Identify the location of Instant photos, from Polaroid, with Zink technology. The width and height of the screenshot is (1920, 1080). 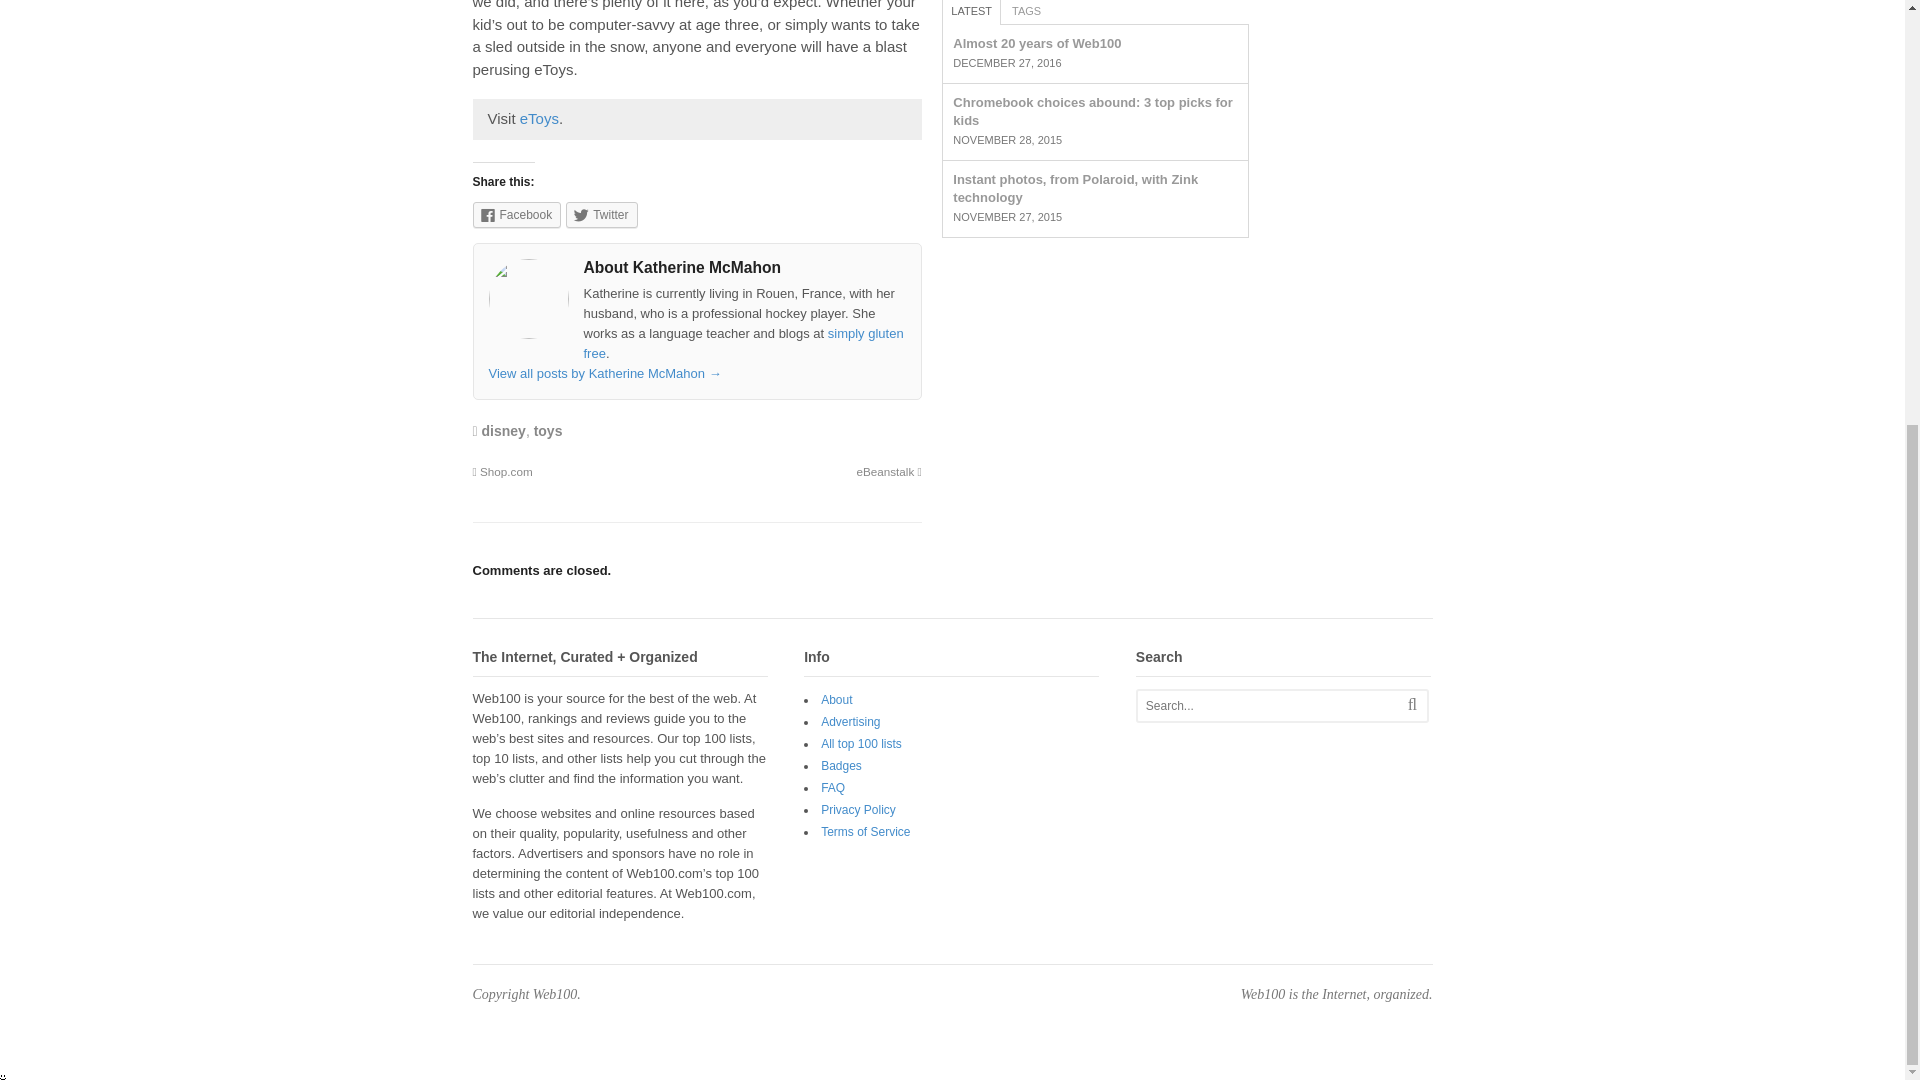
(1075, 188).